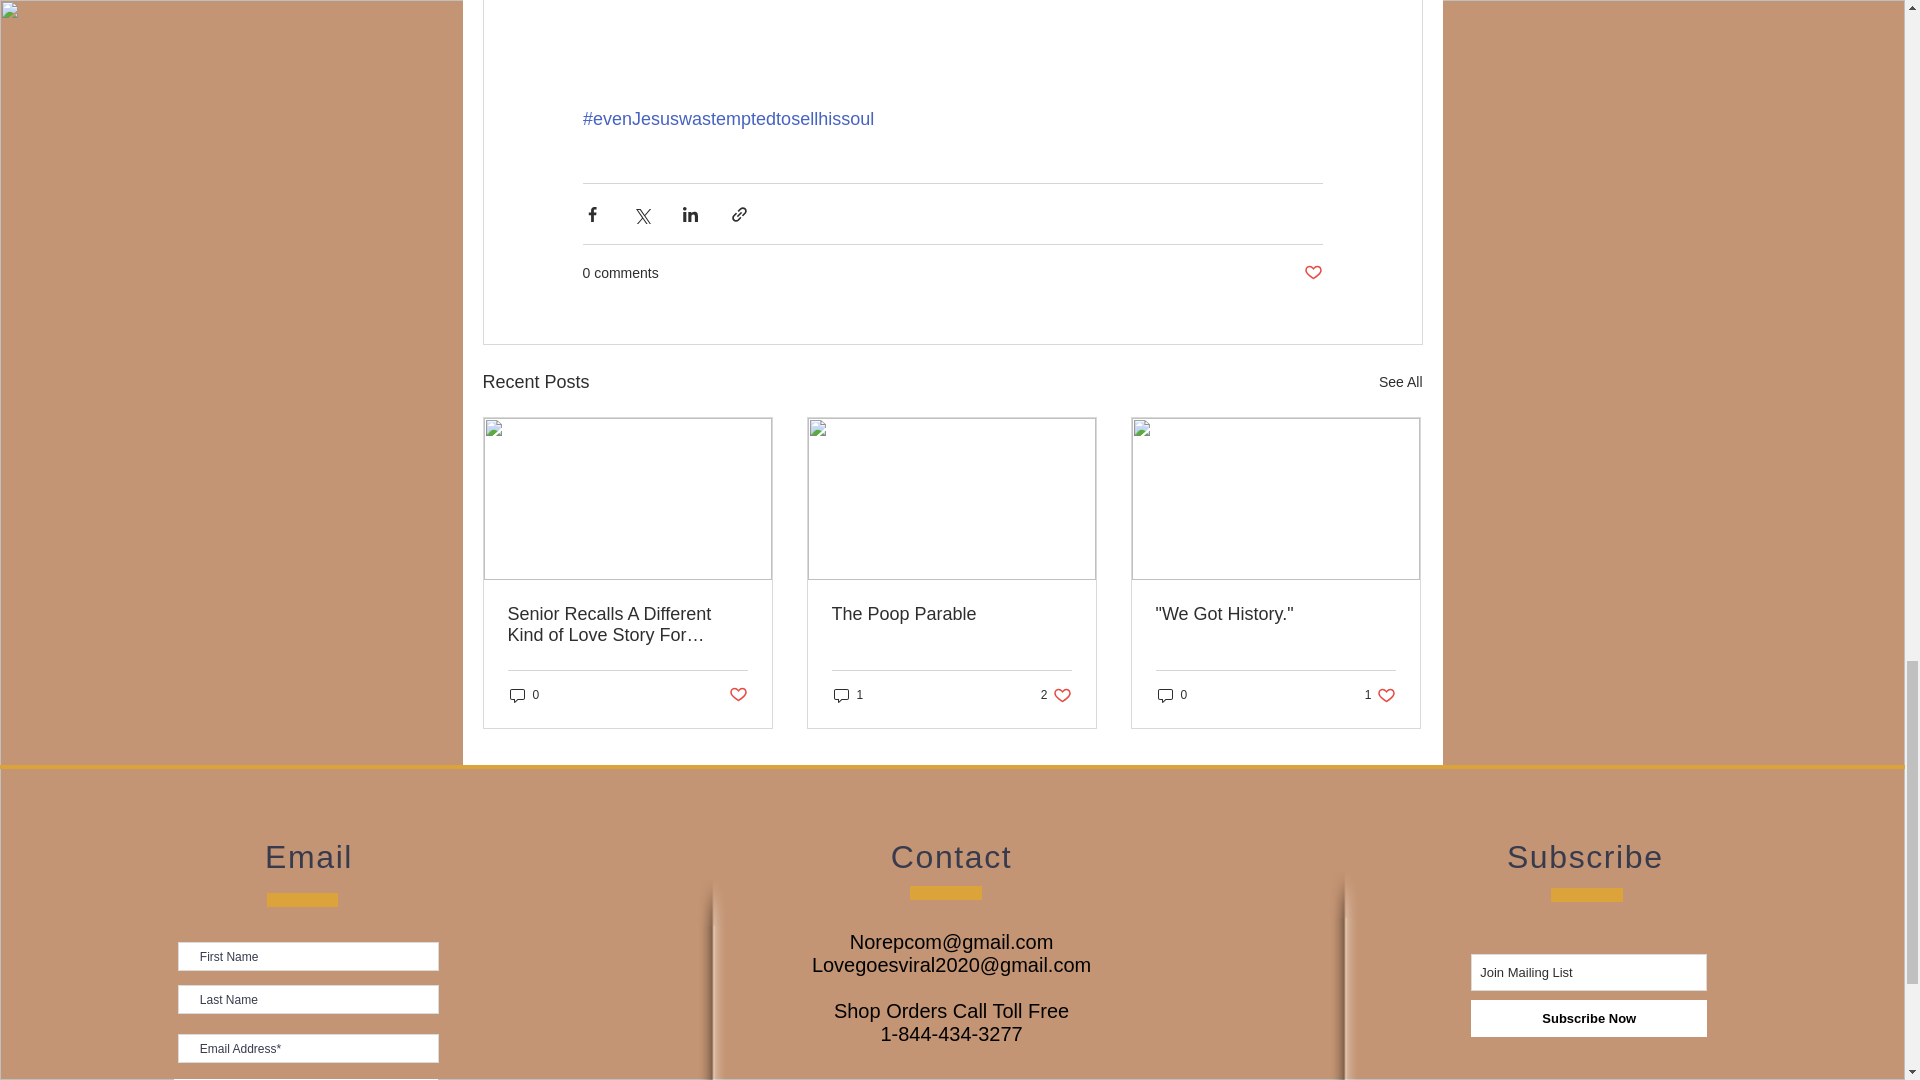 The height and width of the screenshot is (1080, 1920). I want to click on 1, so click(848, 695).